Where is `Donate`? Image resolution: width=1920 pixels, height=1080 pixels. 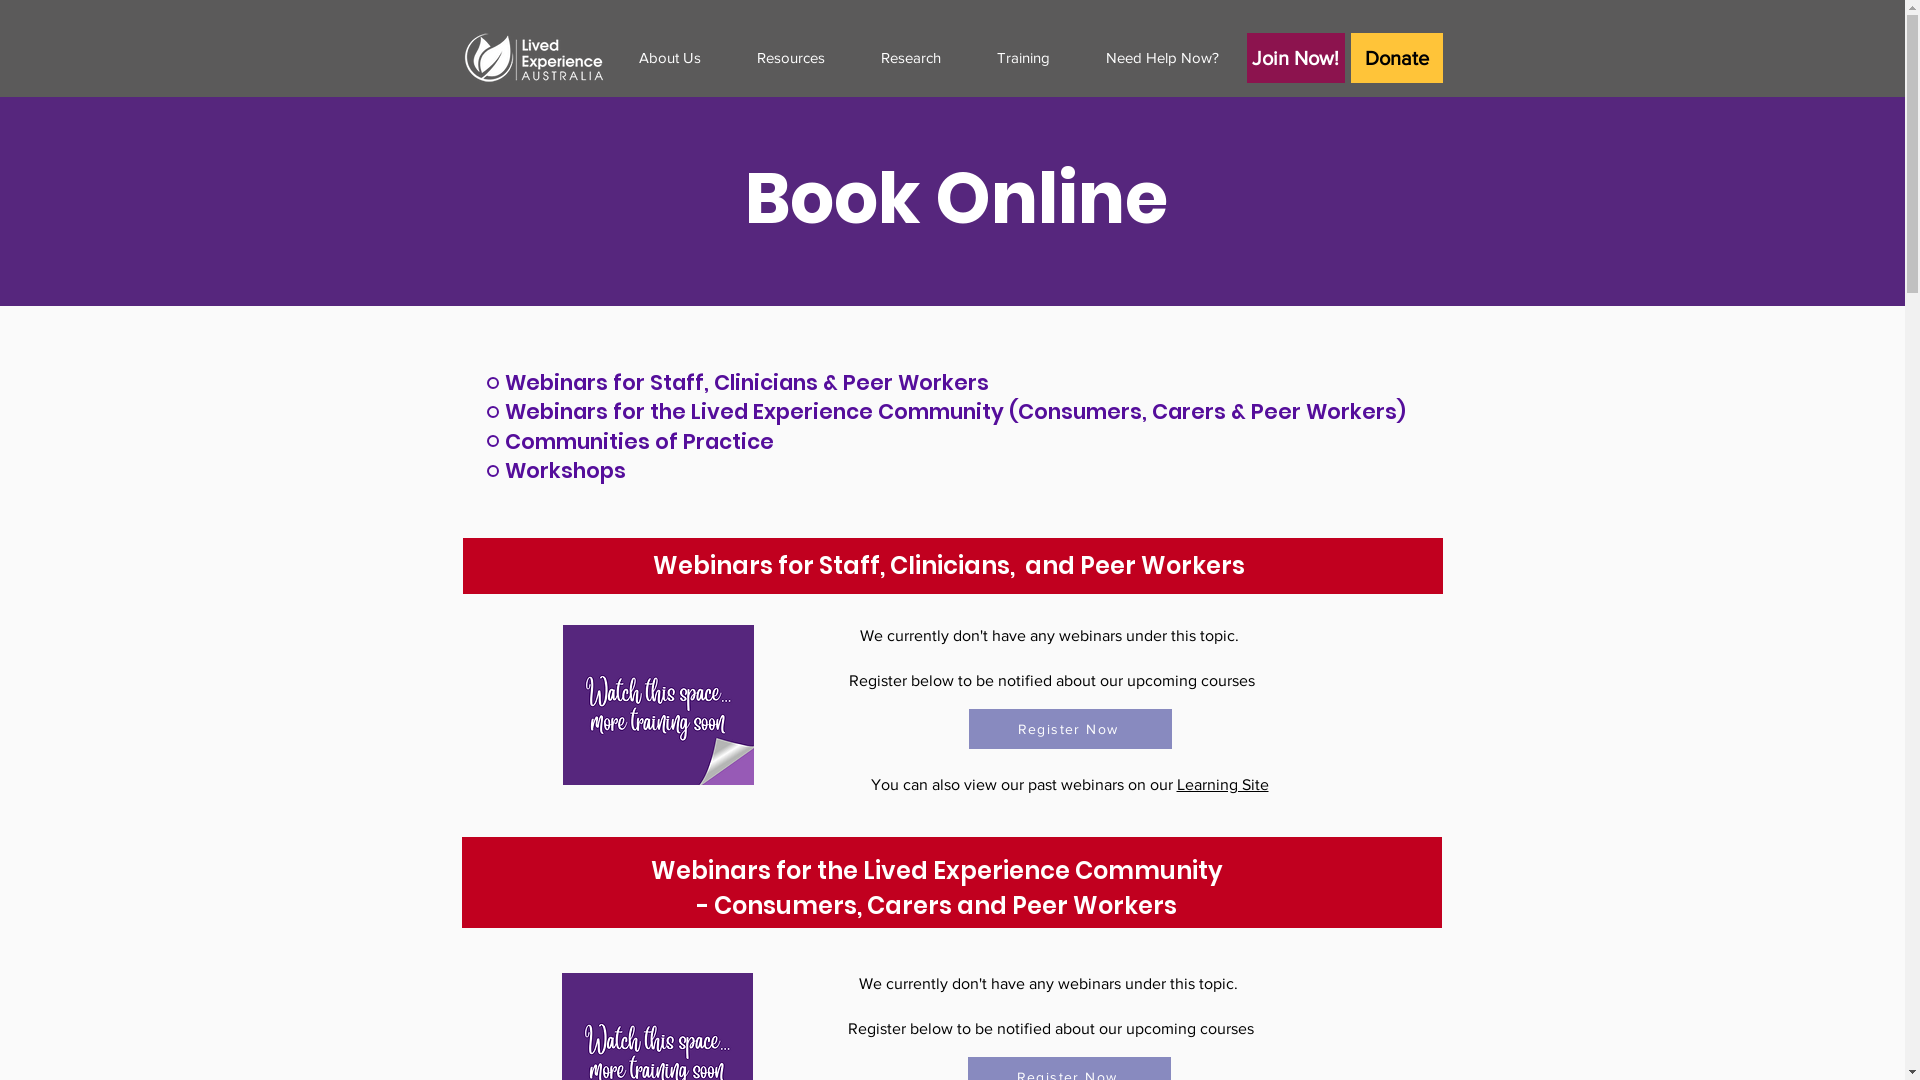
Donate is located at coordinates (1396, 58).